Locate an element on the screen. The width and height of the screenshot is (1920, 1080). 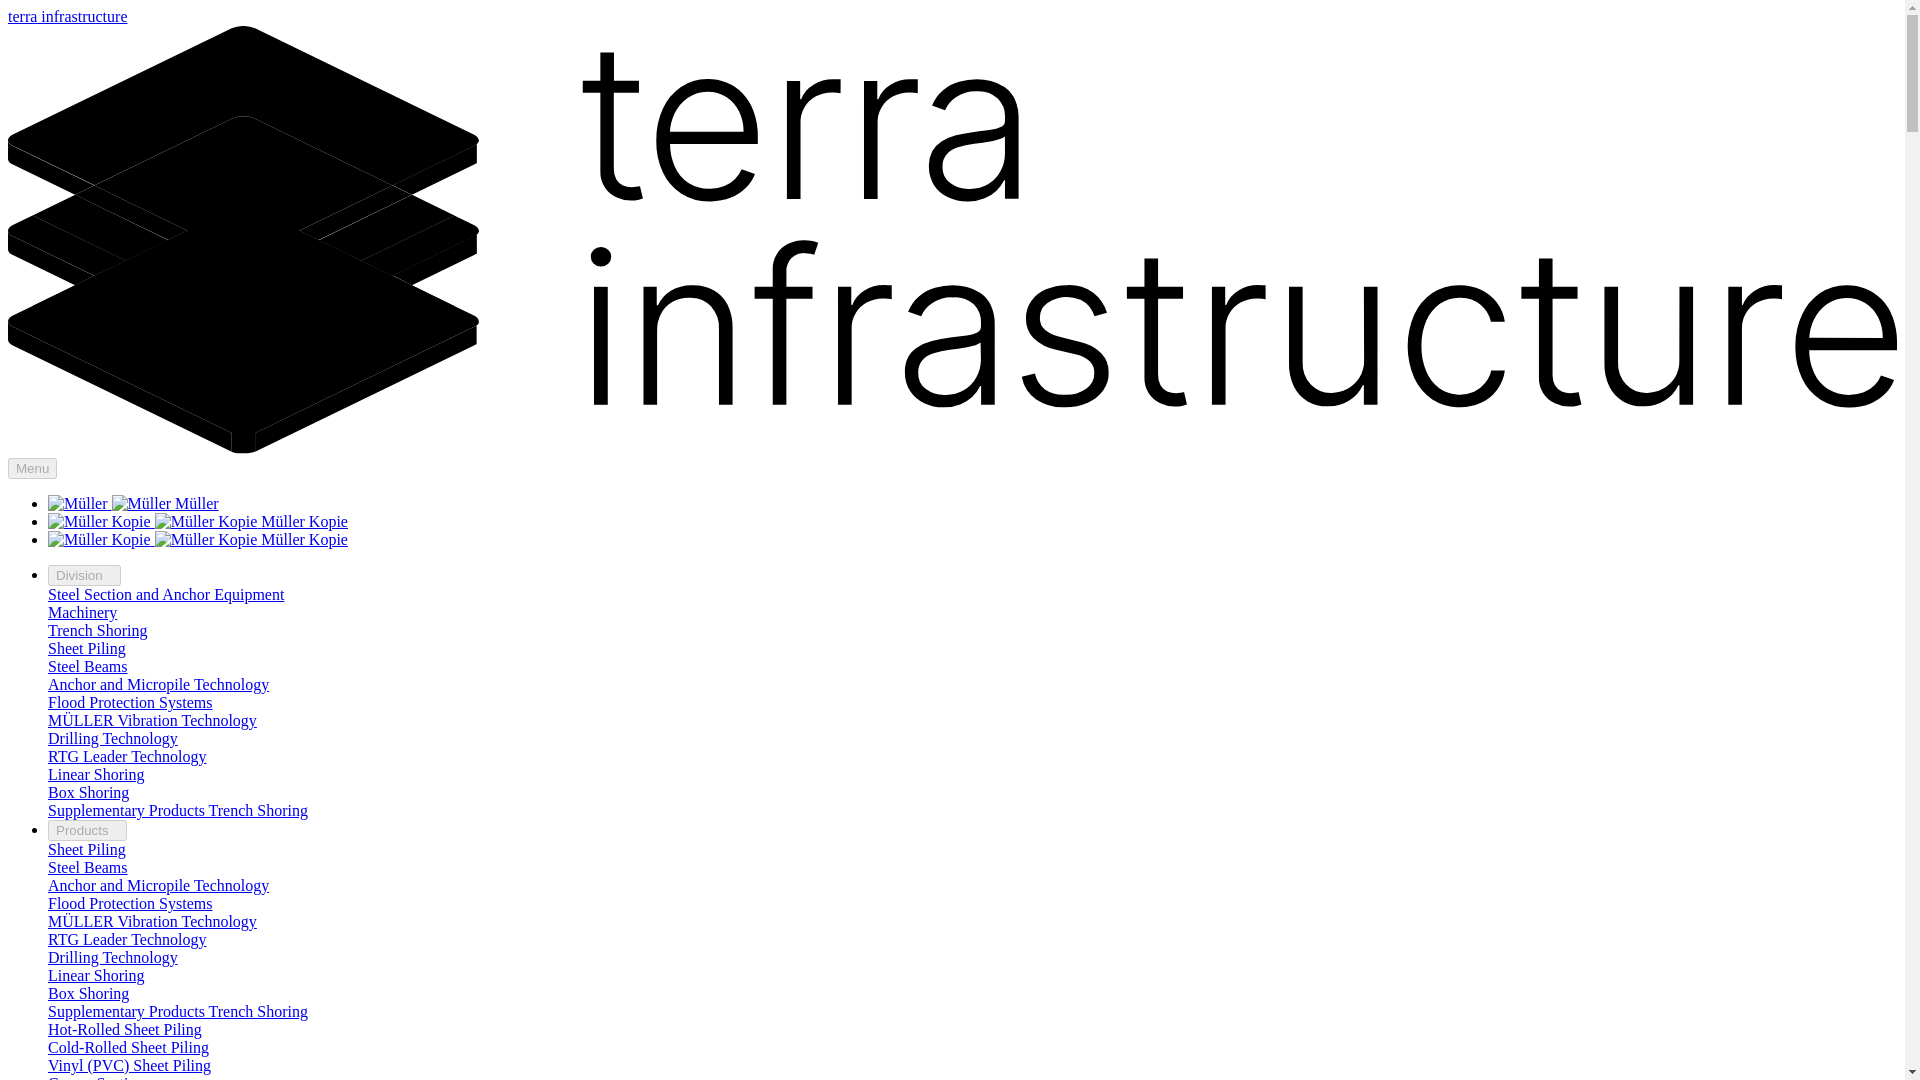
Corner Sections is located at coordinates (100, 1077).